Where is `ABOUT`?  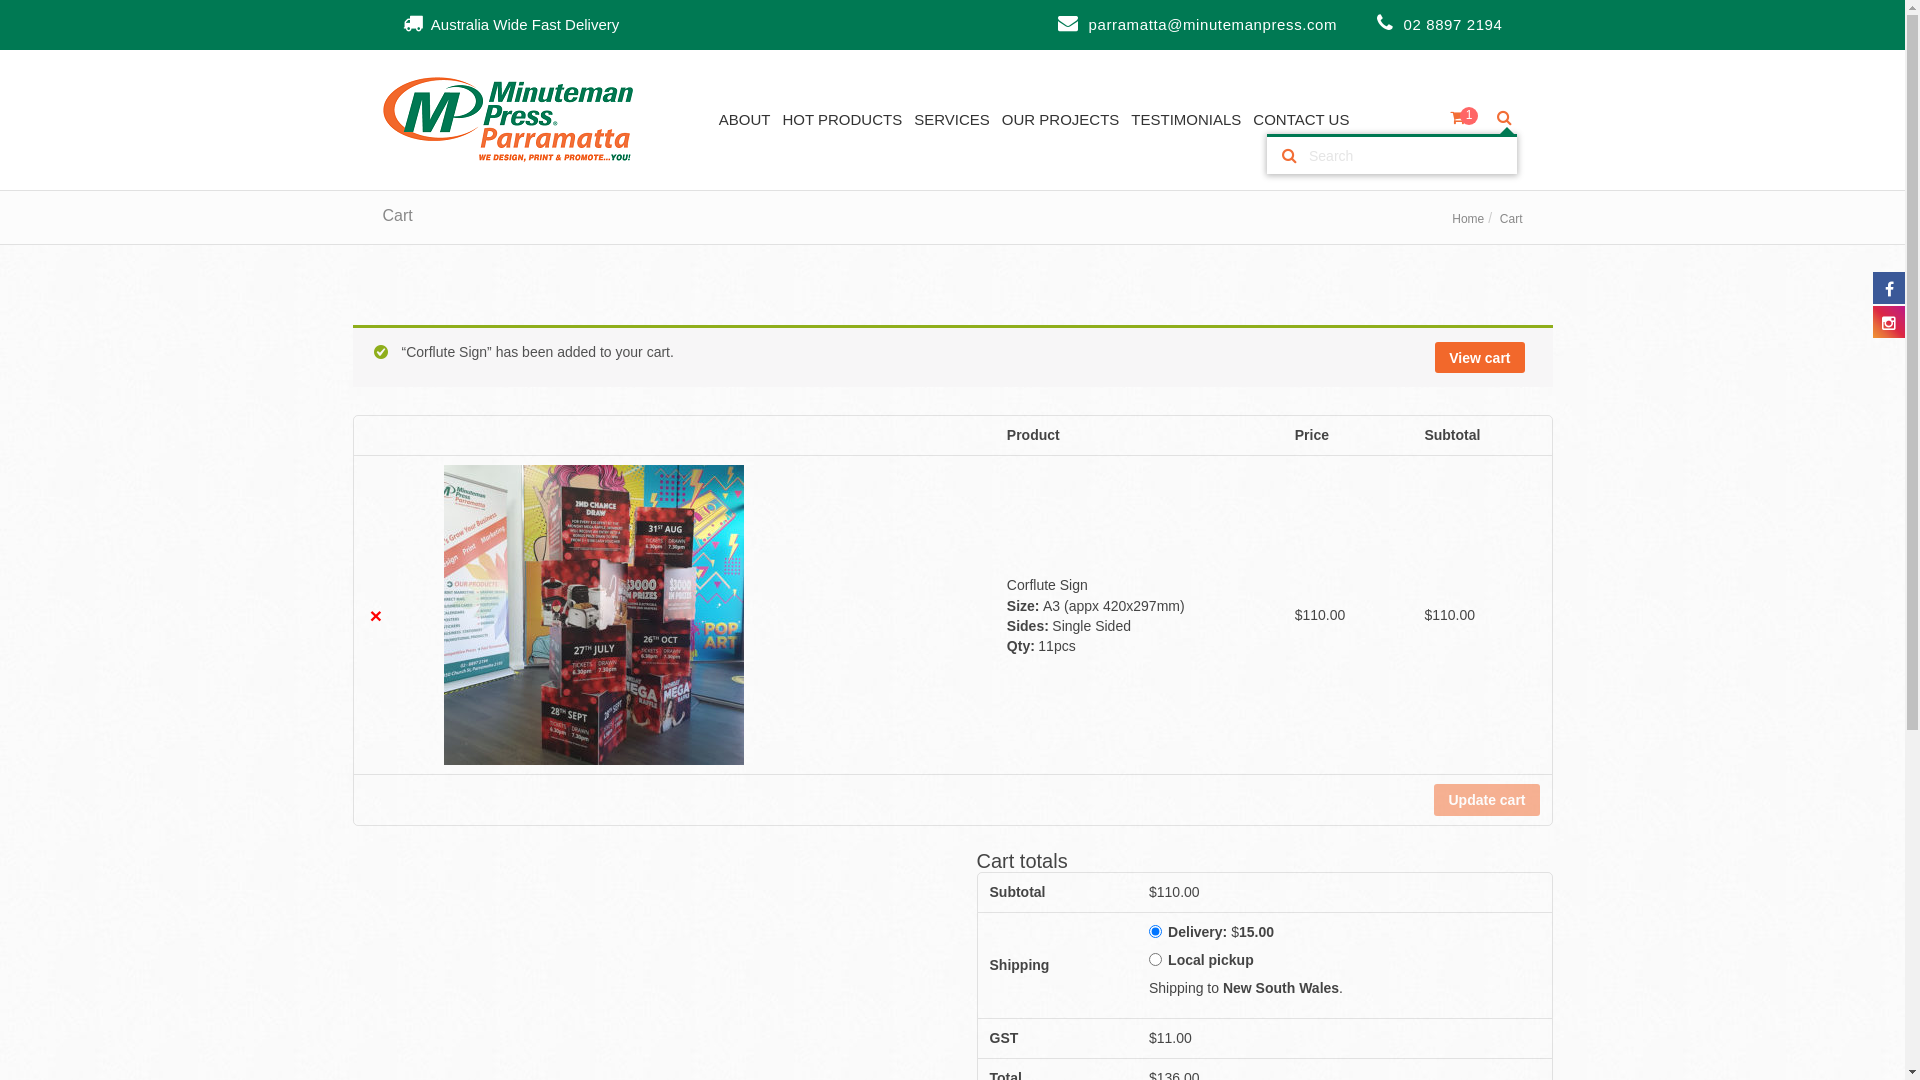 ABOUT is located at coordinates (745, 120).